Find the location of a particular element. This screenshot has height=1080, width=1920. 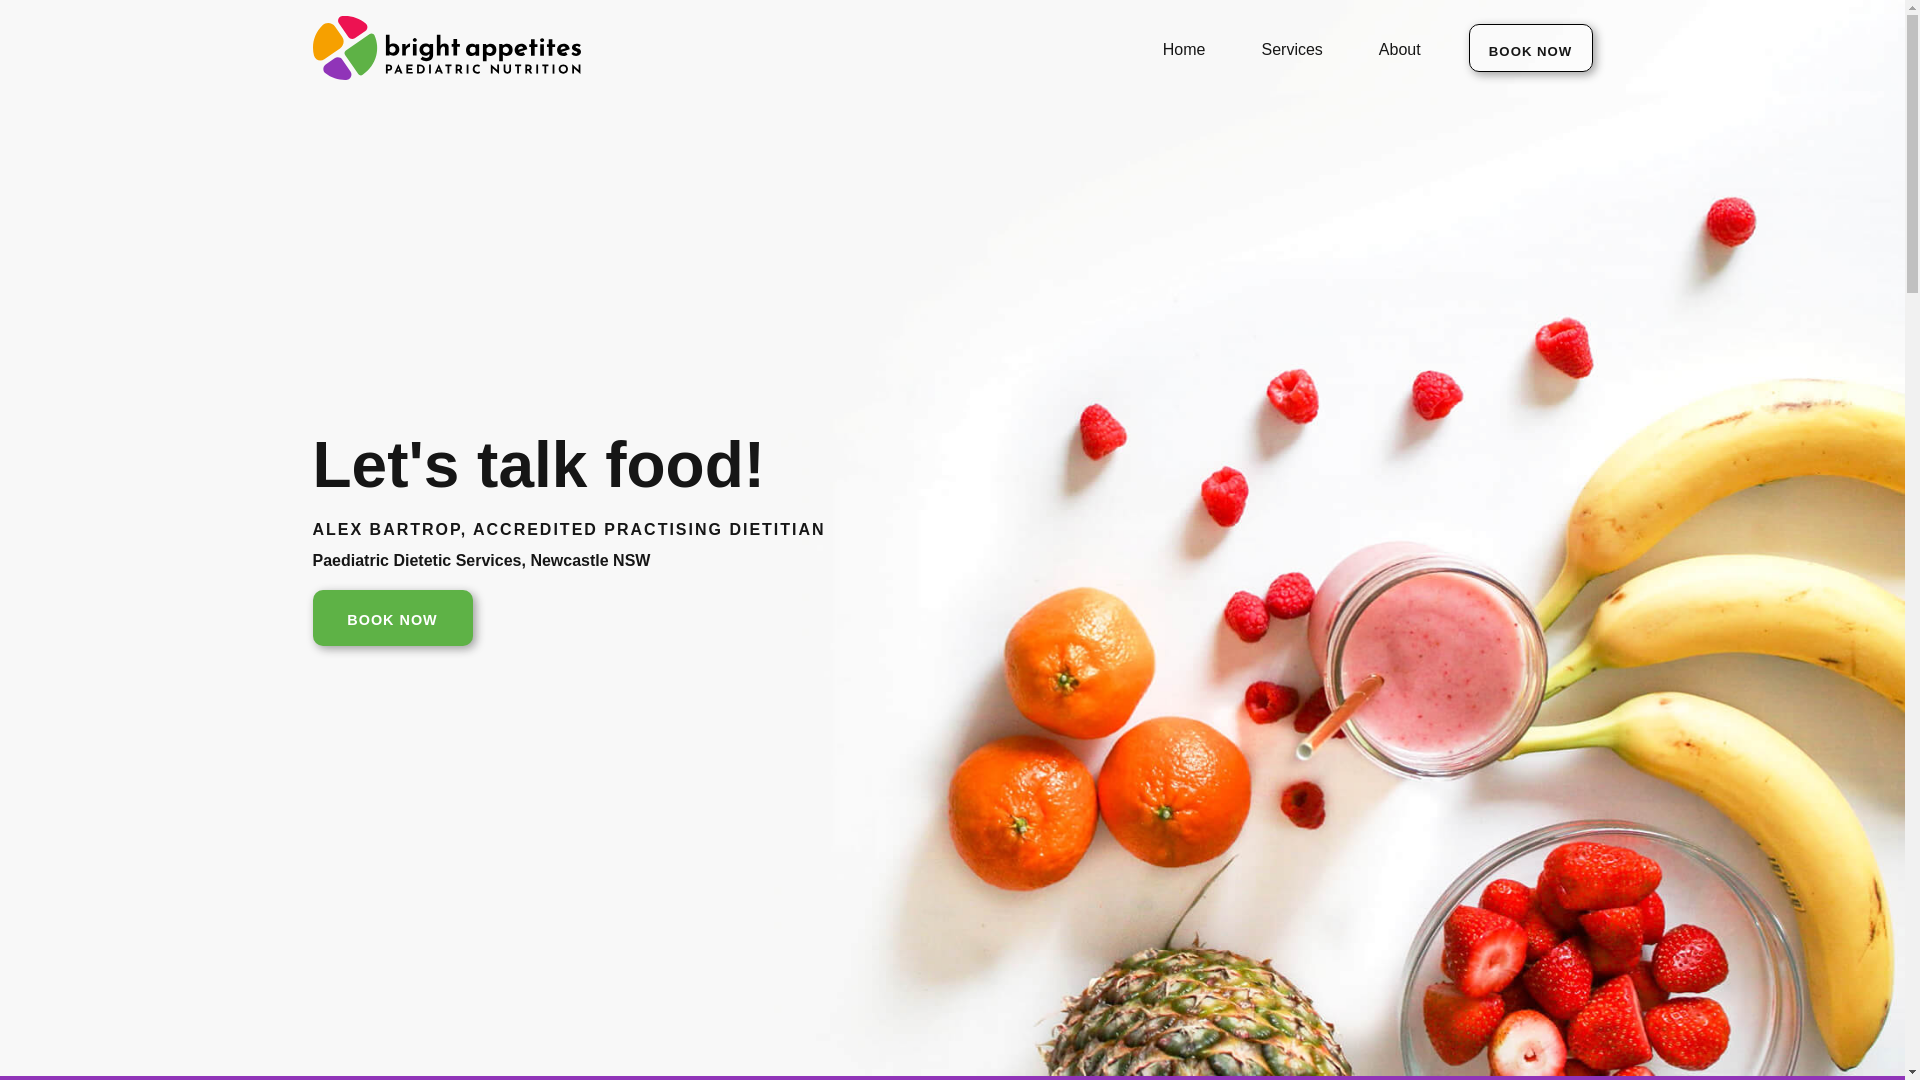

Home is located at coordinates (1184, 48).